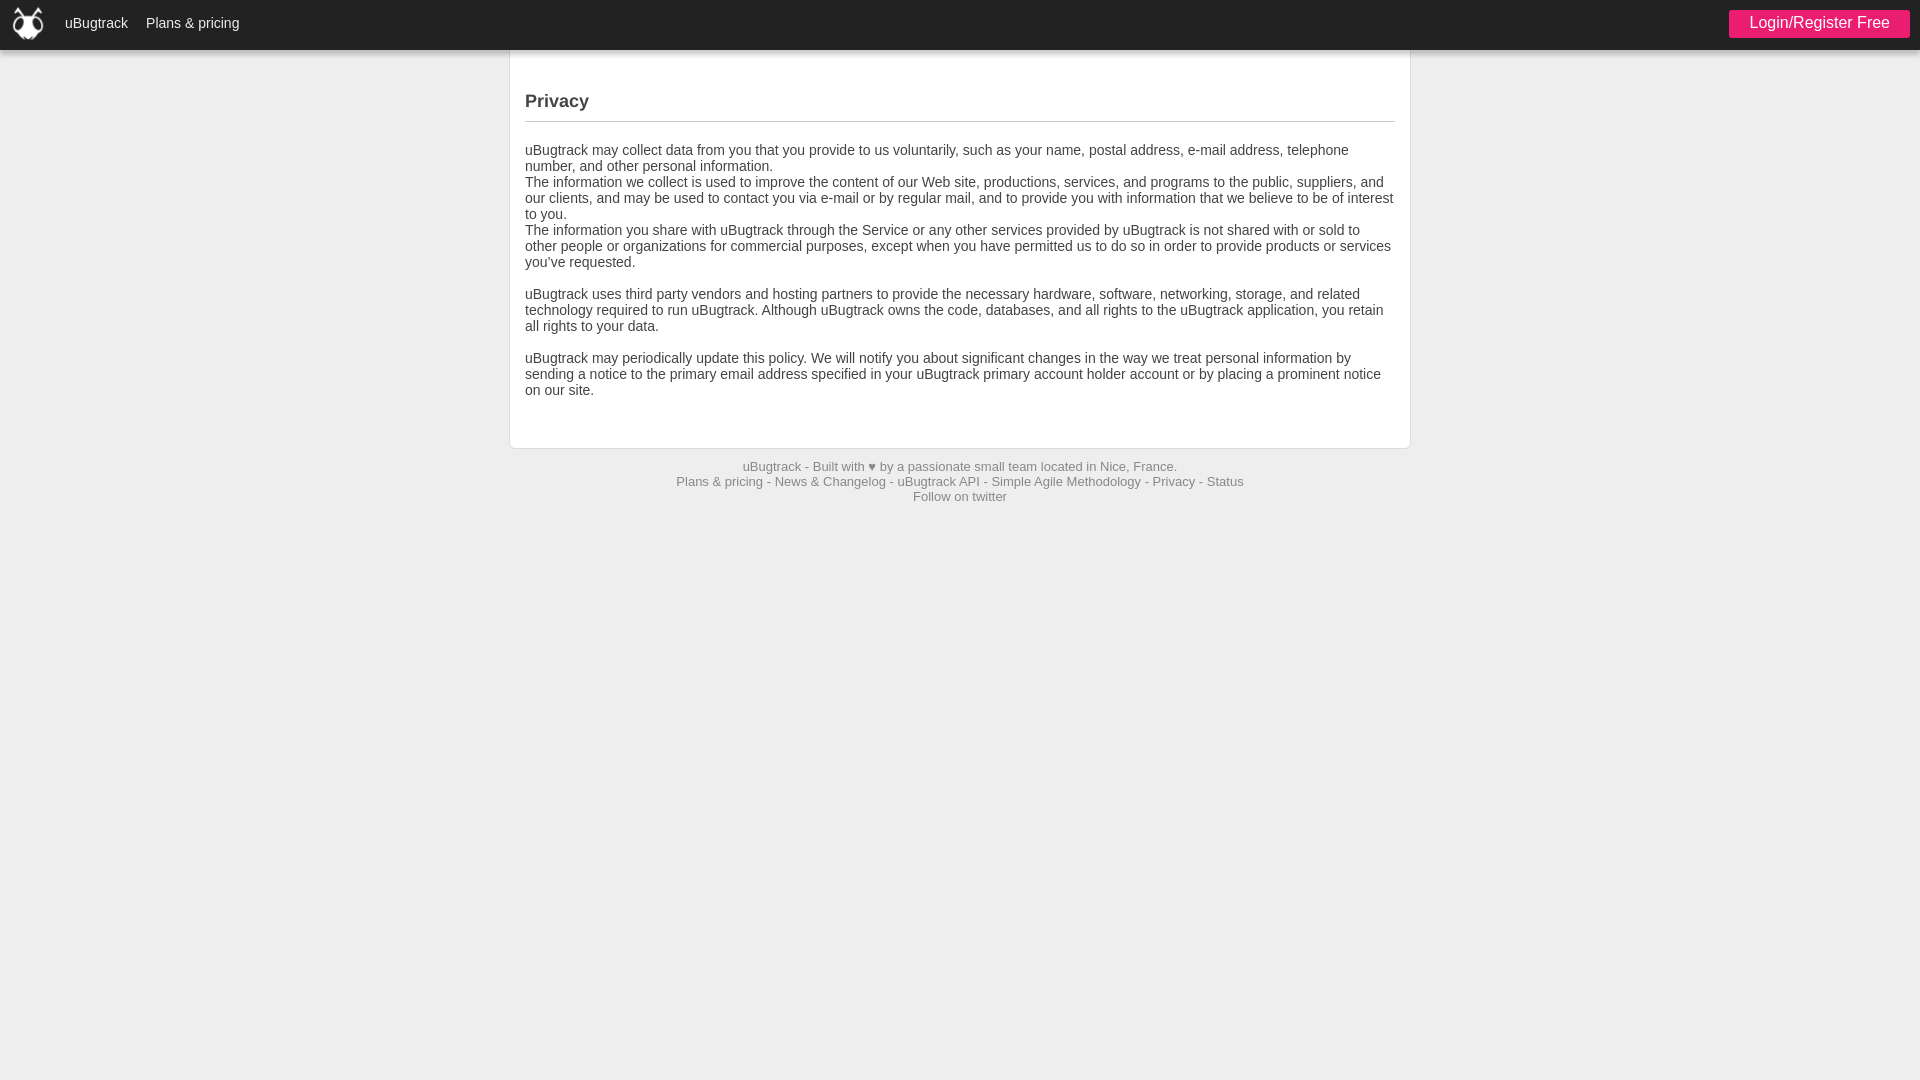 This screenshot has height=1080, width=1920. Describe the element at coordinates (1226, 482) in the screenshot. I see `Status` at that location.